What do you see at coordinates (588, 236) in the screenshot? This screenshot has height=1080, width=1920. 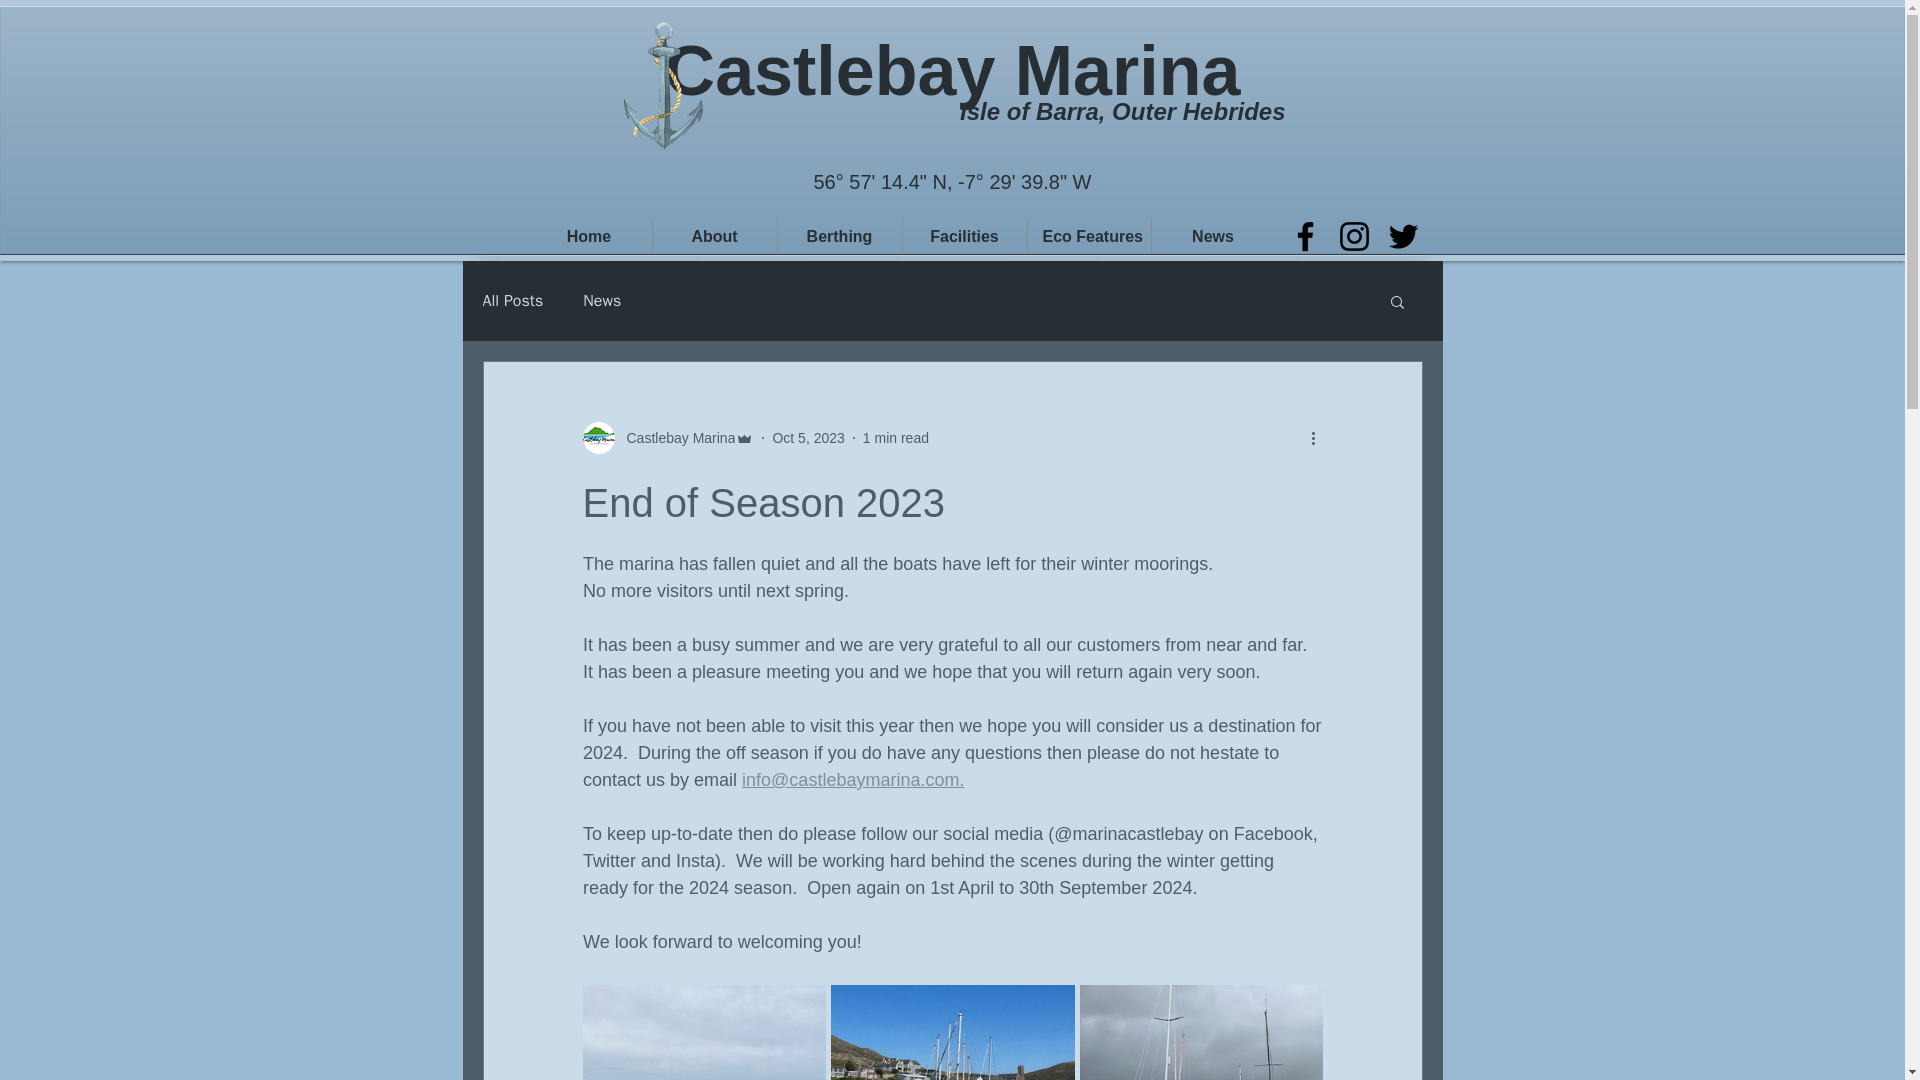 I see `Home` at bounding box center [588, 236].